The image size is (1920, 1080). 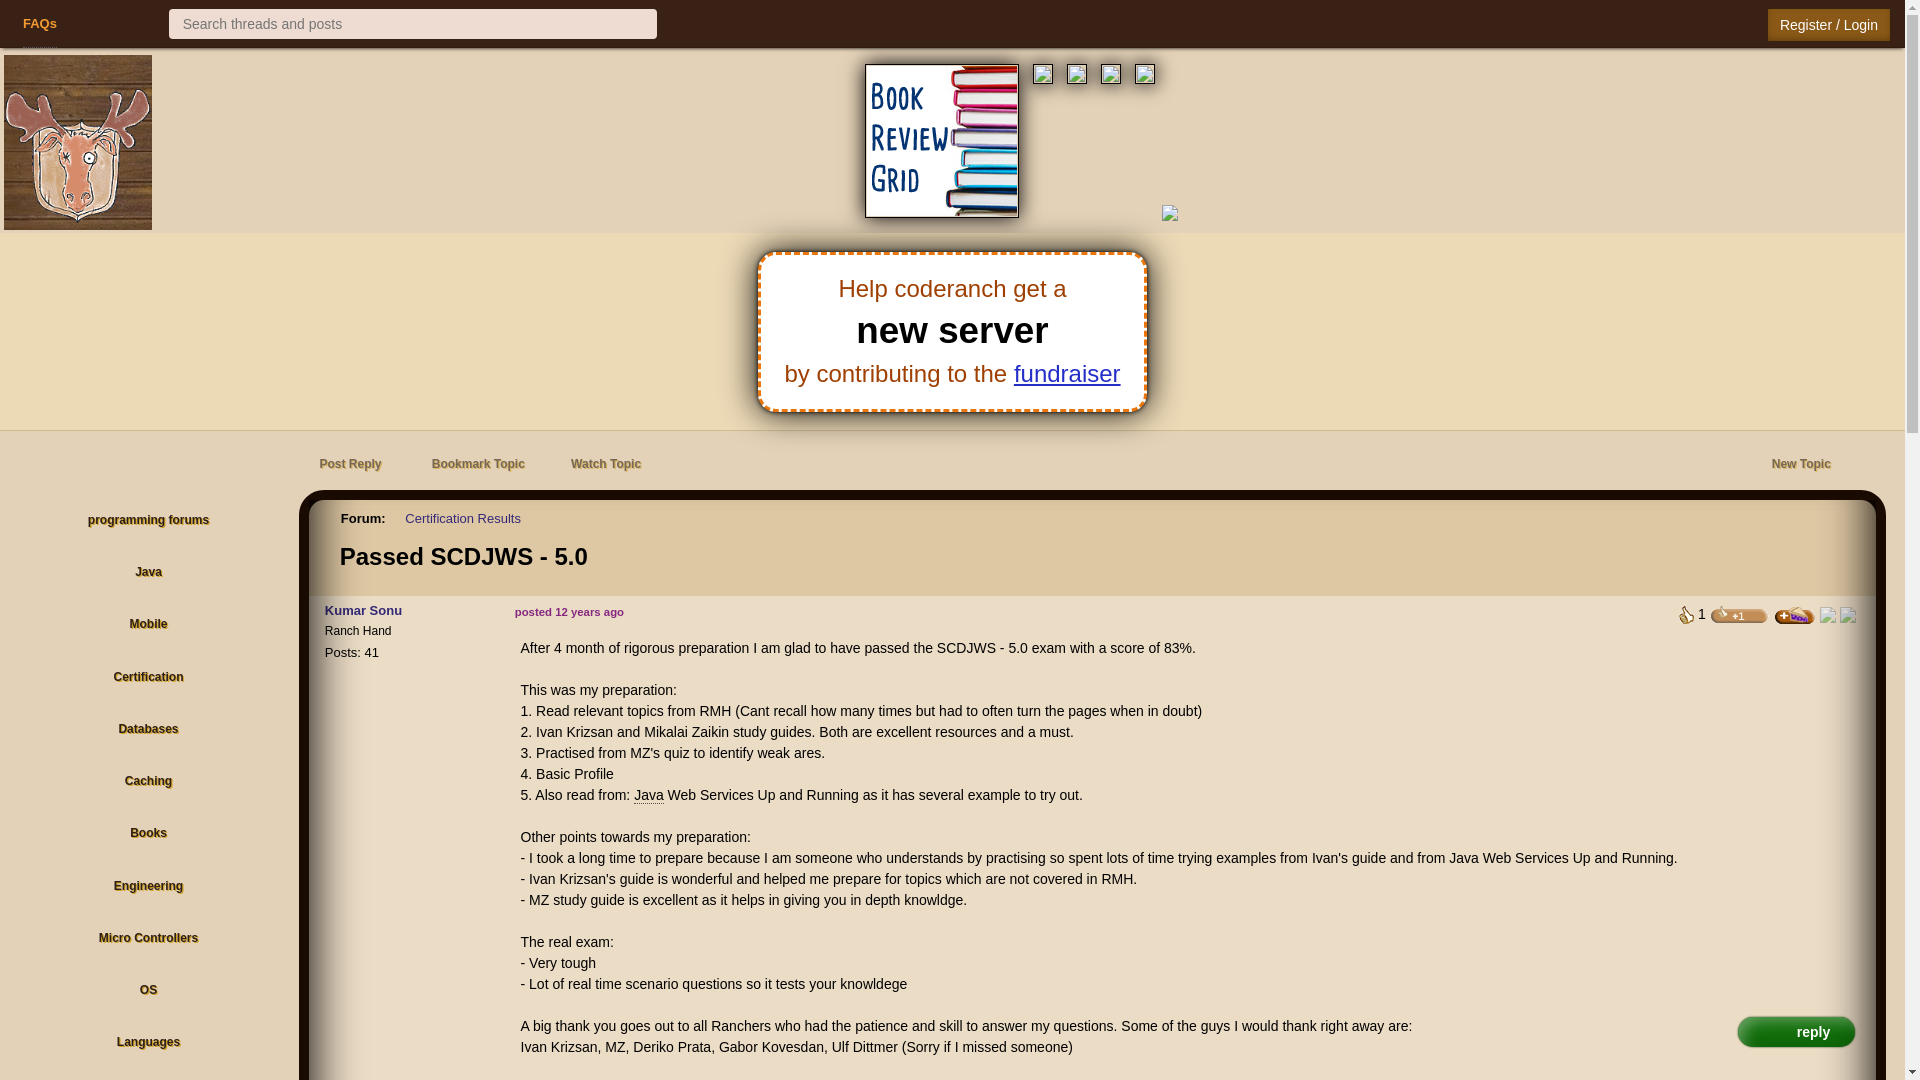 What do you see at coordinates (148, 940) in the screenshot?
I see `Micro Controllers` at bounding box center [148, 940].